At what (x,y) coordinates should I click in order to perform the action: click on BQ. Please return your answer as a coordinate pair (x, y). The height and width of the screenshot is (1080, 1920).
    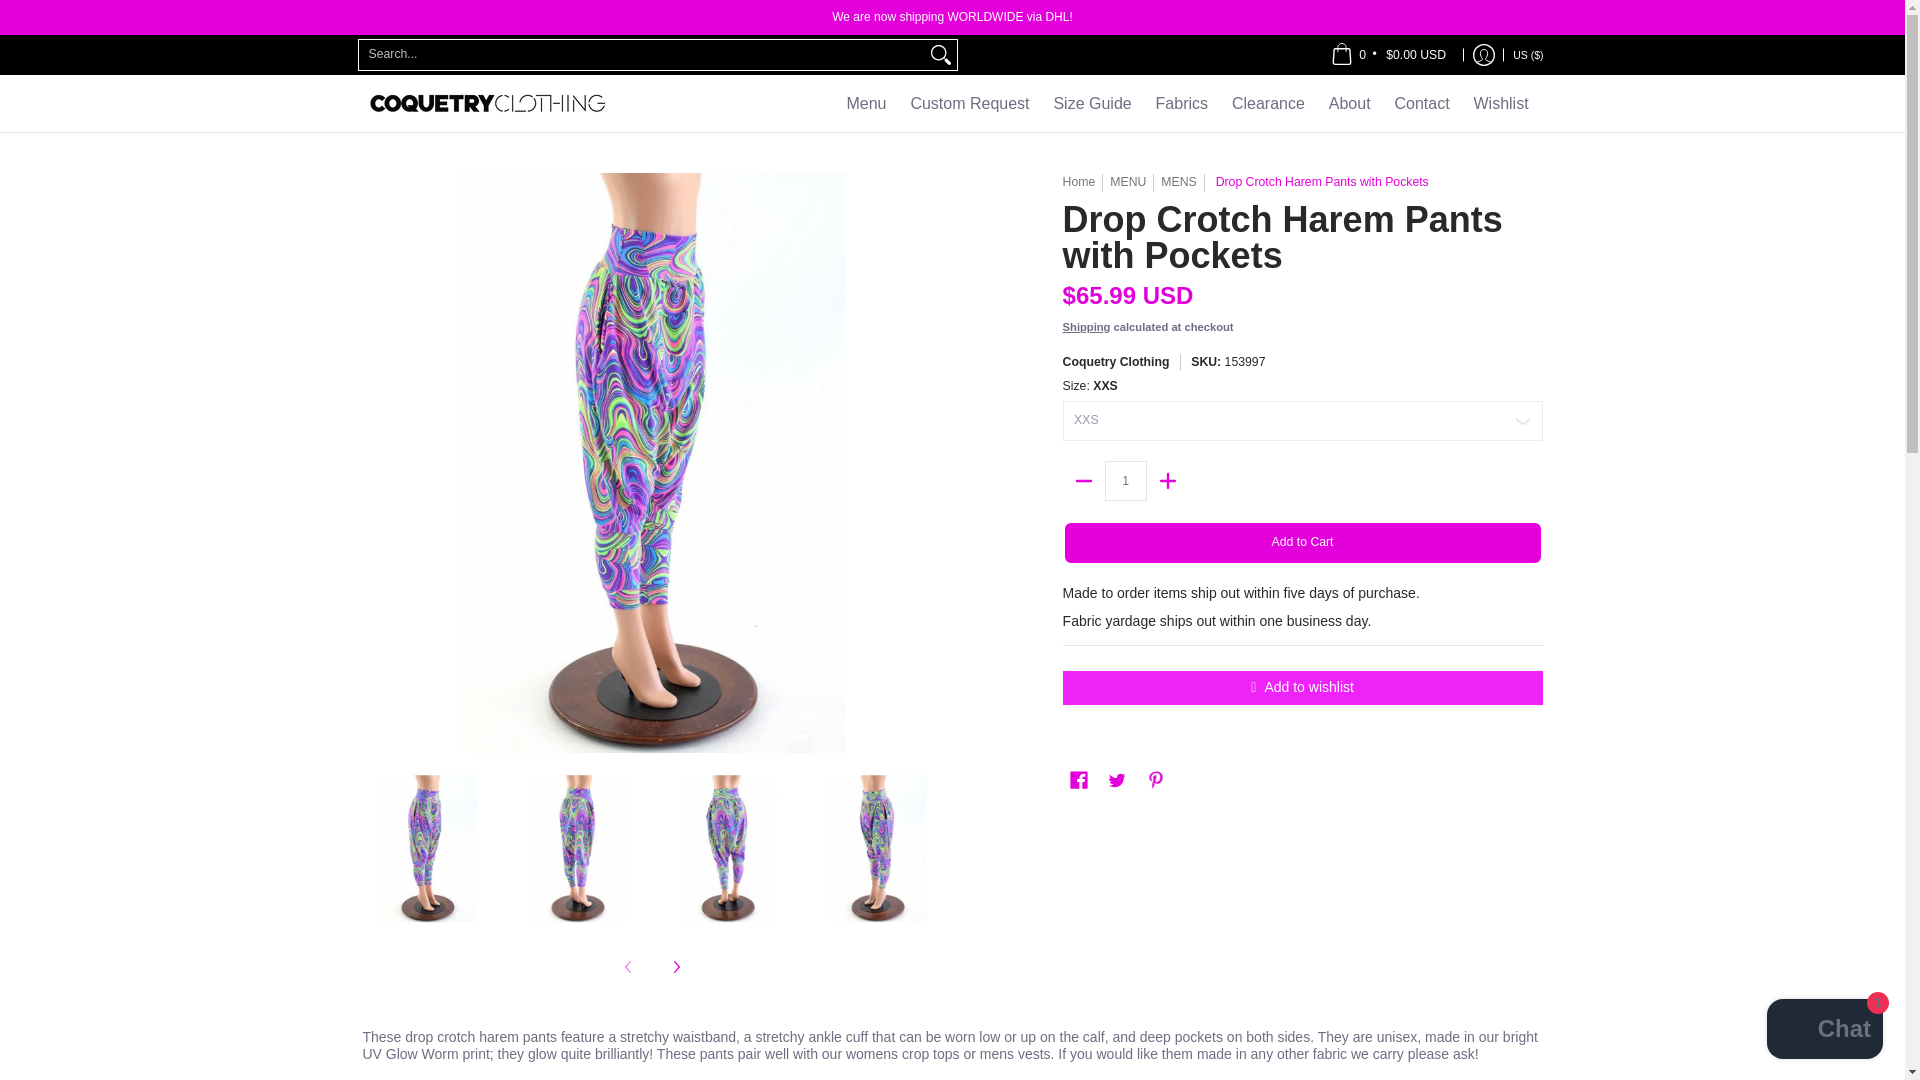
    Looking at the image, I should click on (1450, 77).